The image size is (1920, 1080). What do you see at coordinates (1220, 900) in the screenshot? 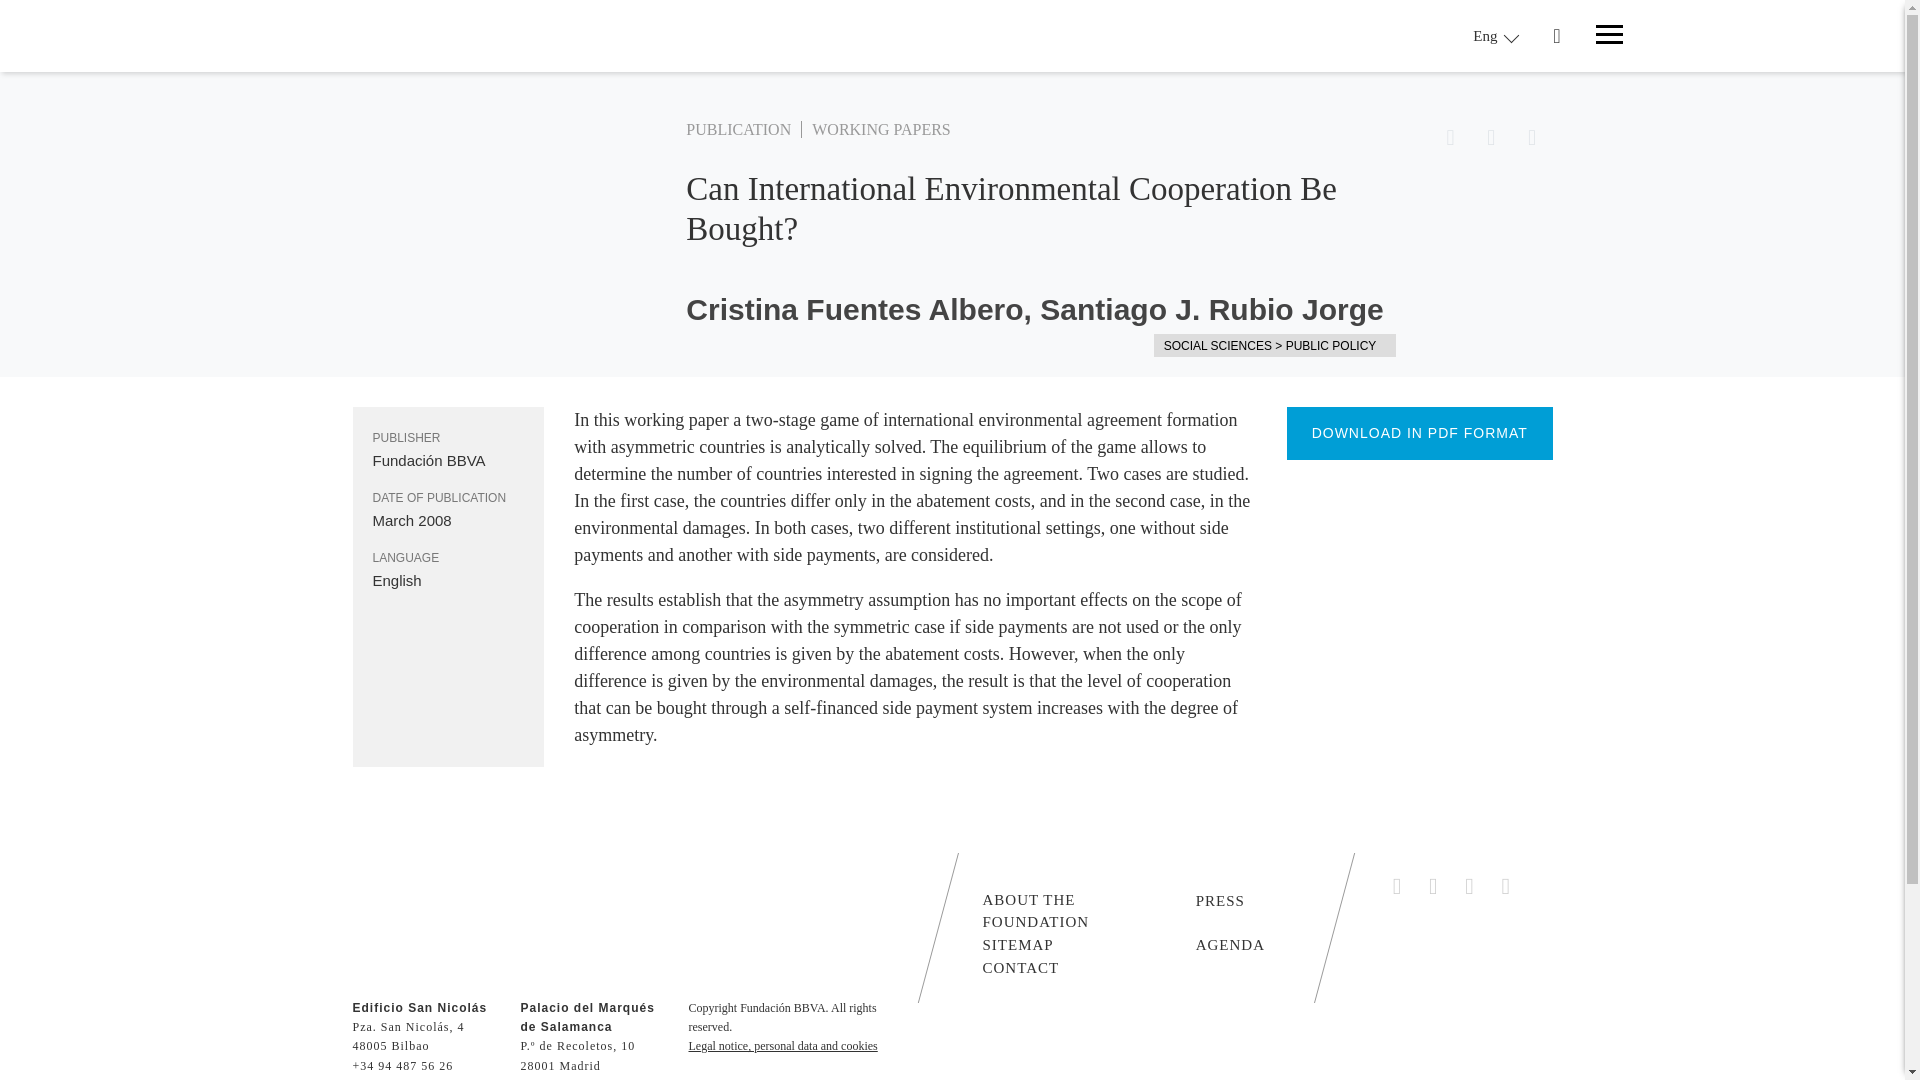
I see `PRESS` at bounding box center [1220, 900].